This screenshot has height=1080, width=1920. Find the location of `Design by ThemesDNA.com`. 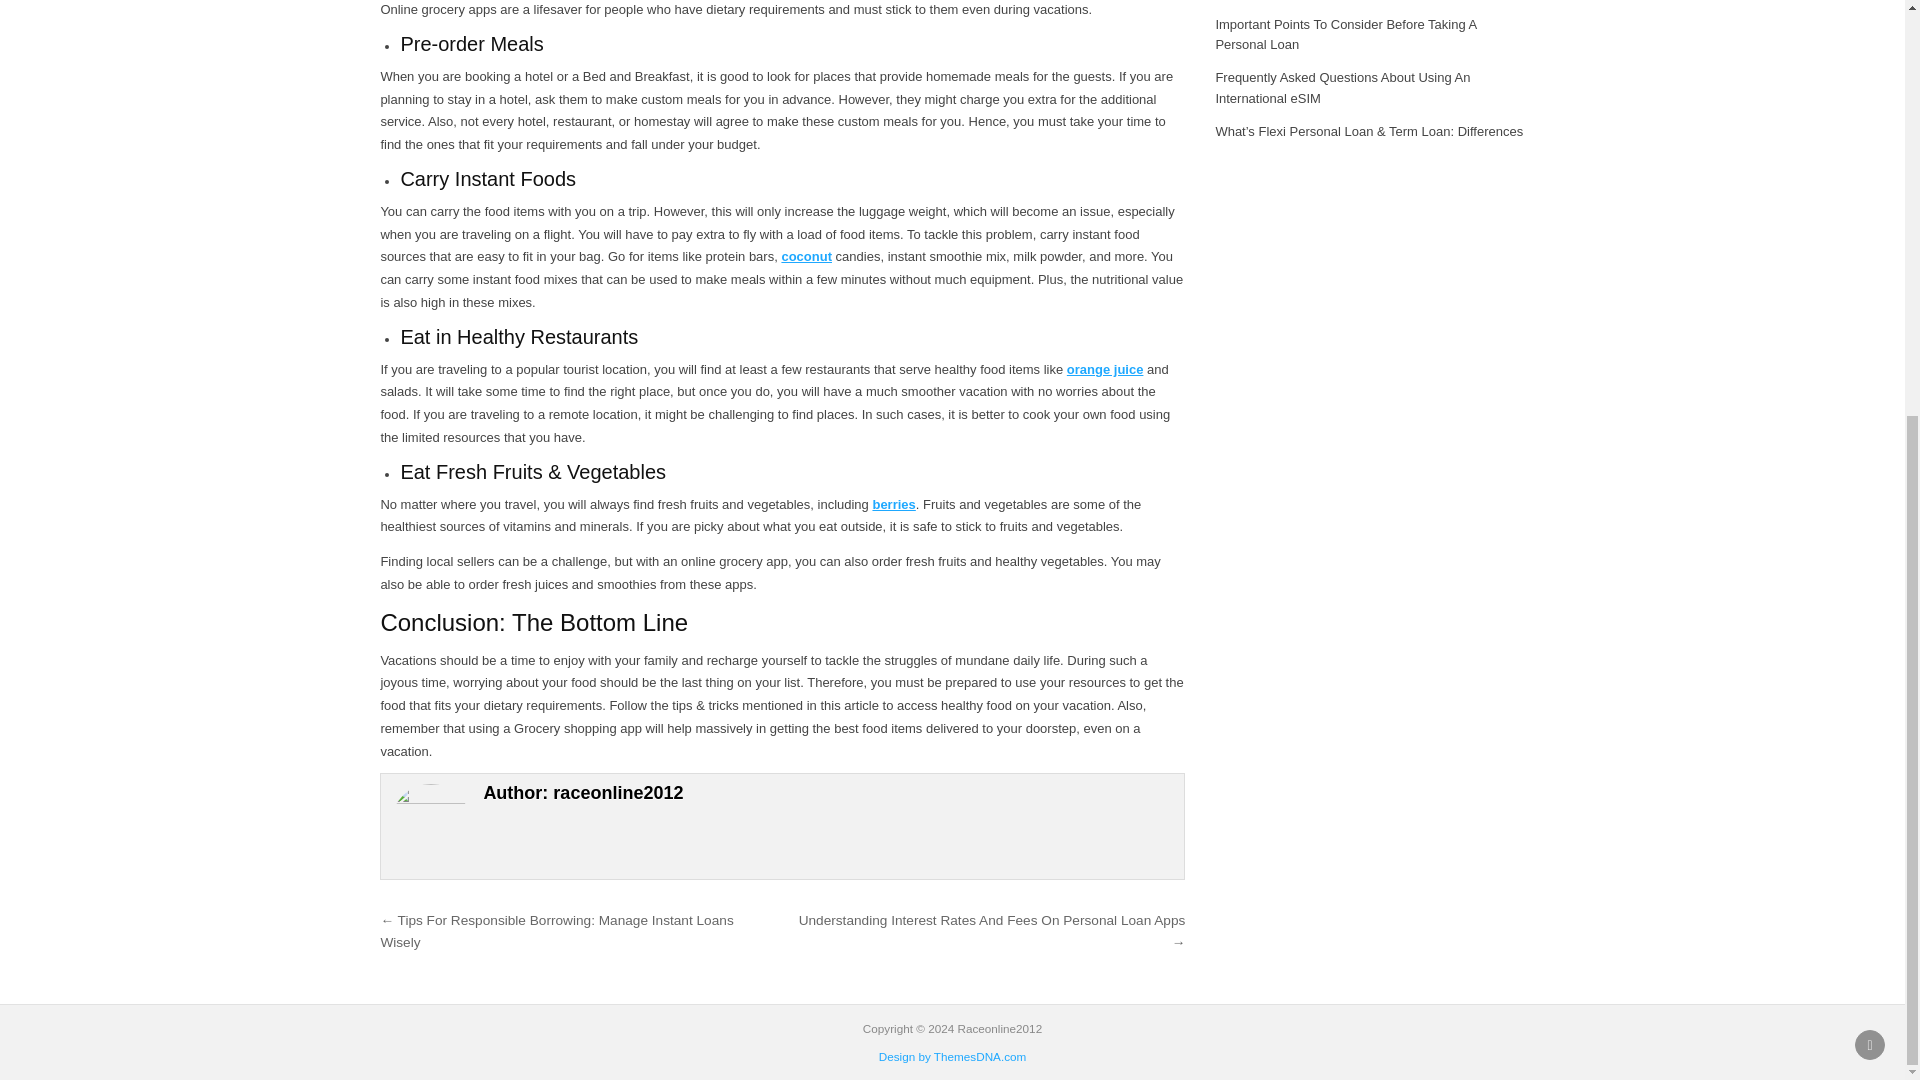

Design by ThemesDNA.com is located at coordinates (953, 1056).